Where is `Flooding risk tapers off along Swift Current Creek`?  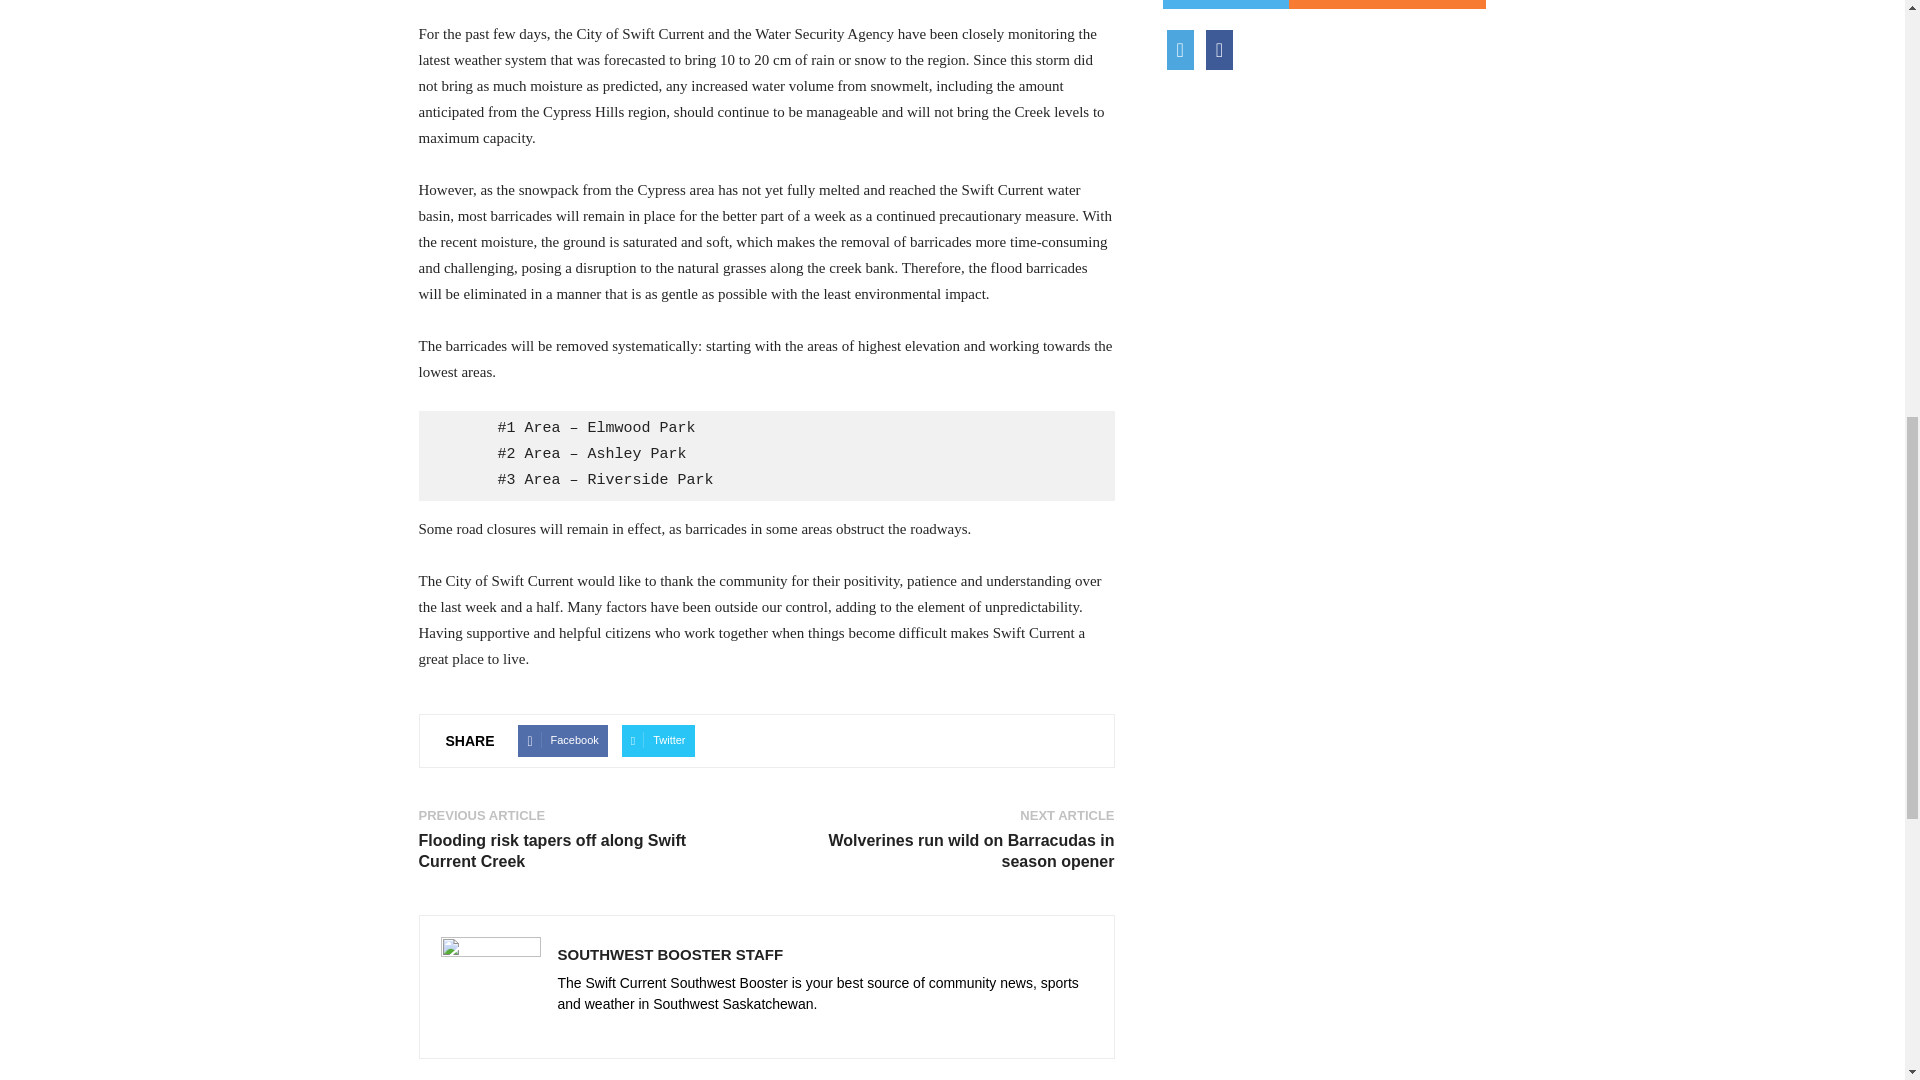 Flooding risk tapers off along Swift Current Creek is located at coordinates (580, 850).